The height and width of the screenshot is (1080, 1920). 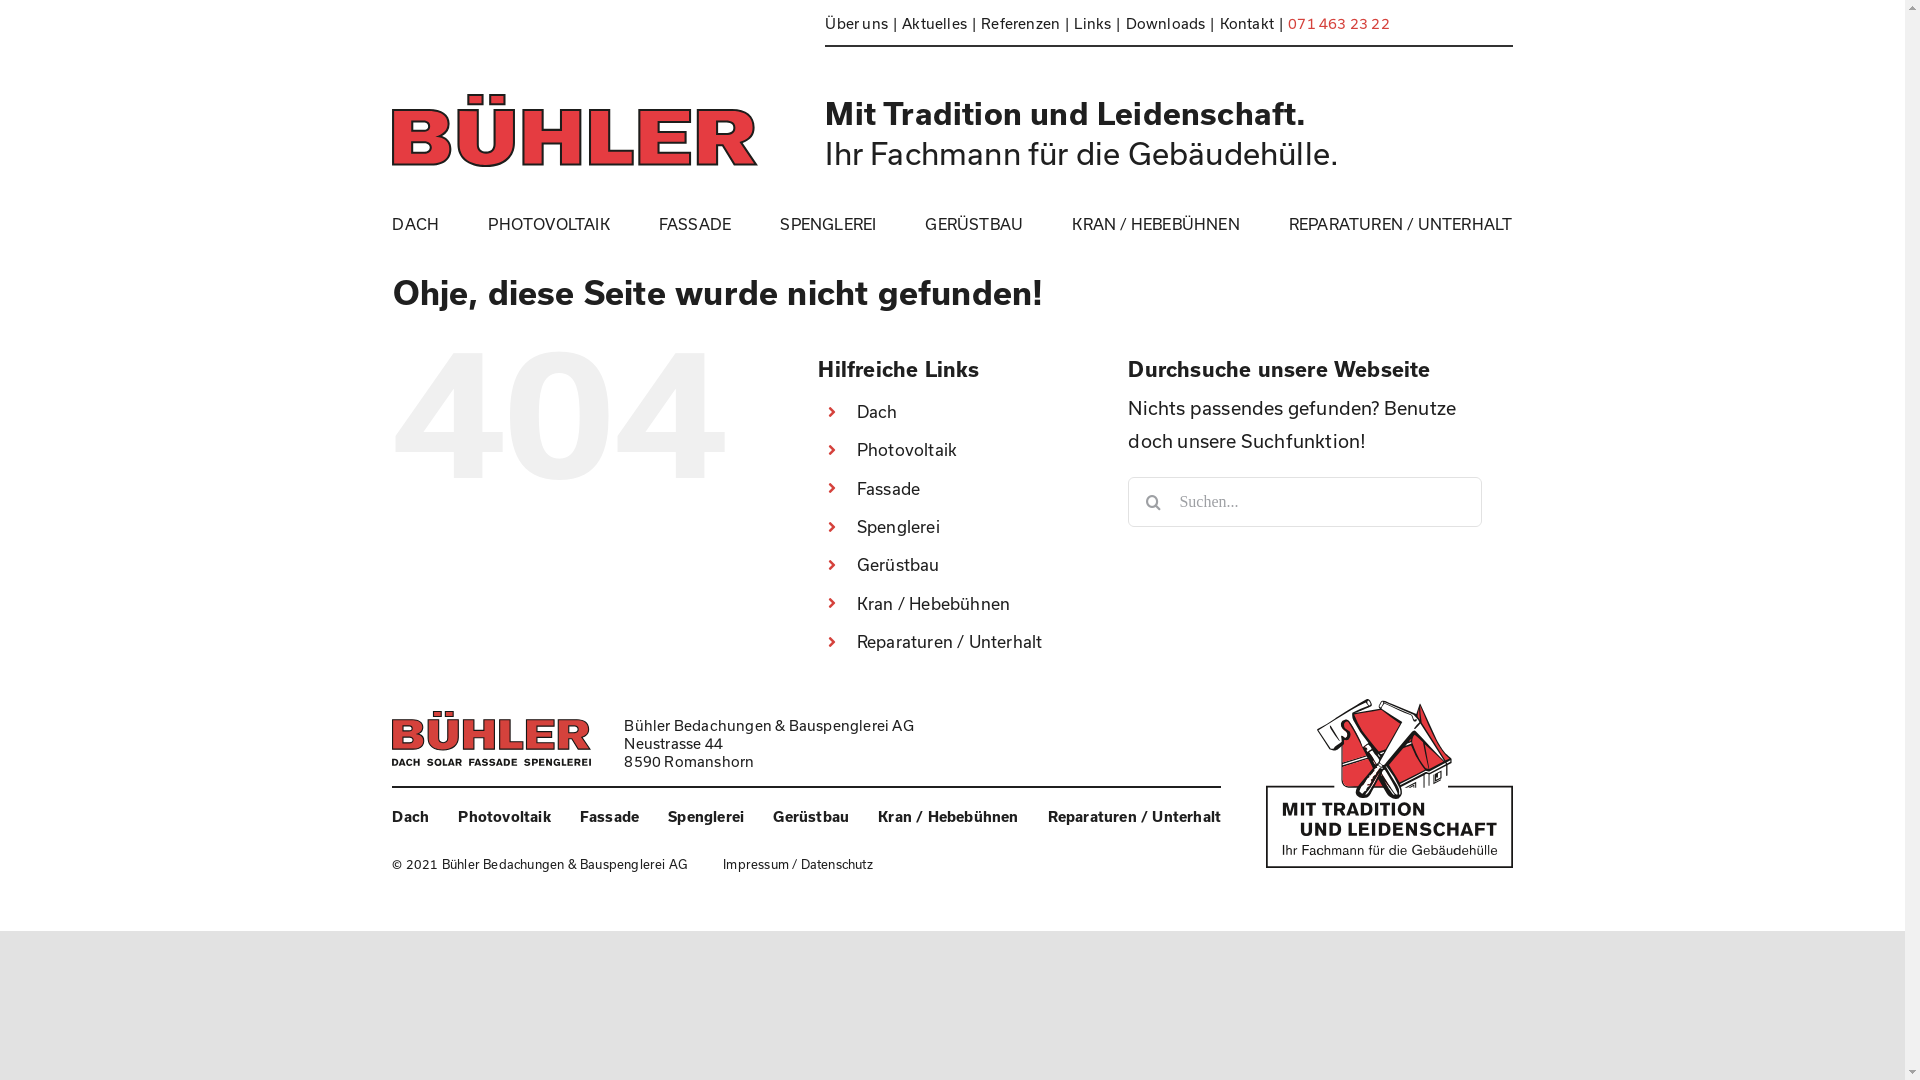 What do you see at coordinates (1401, 223) in the screenshot?
I see `REPARATUREN / UNTERHALT` at bounding box center [1401, 223].